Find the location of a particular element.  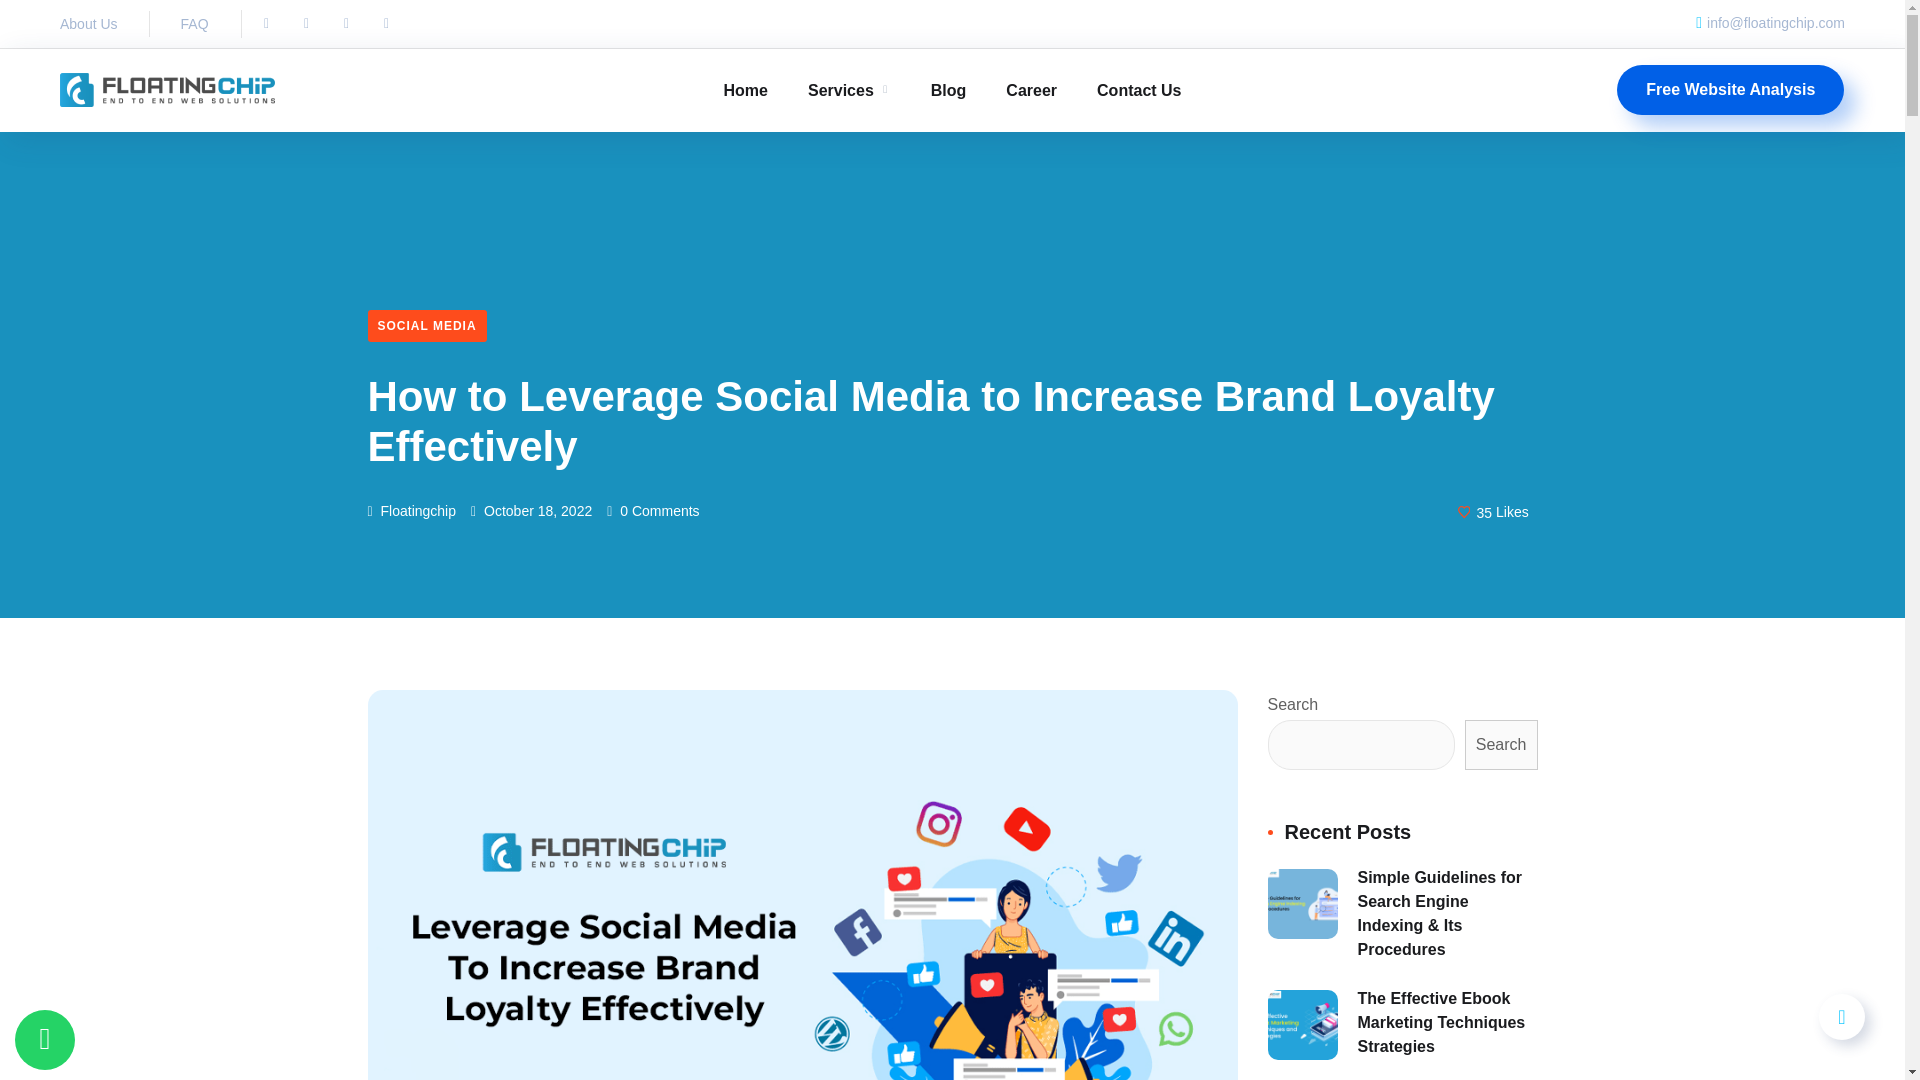

FAQ is located at coordinates (194, 23).